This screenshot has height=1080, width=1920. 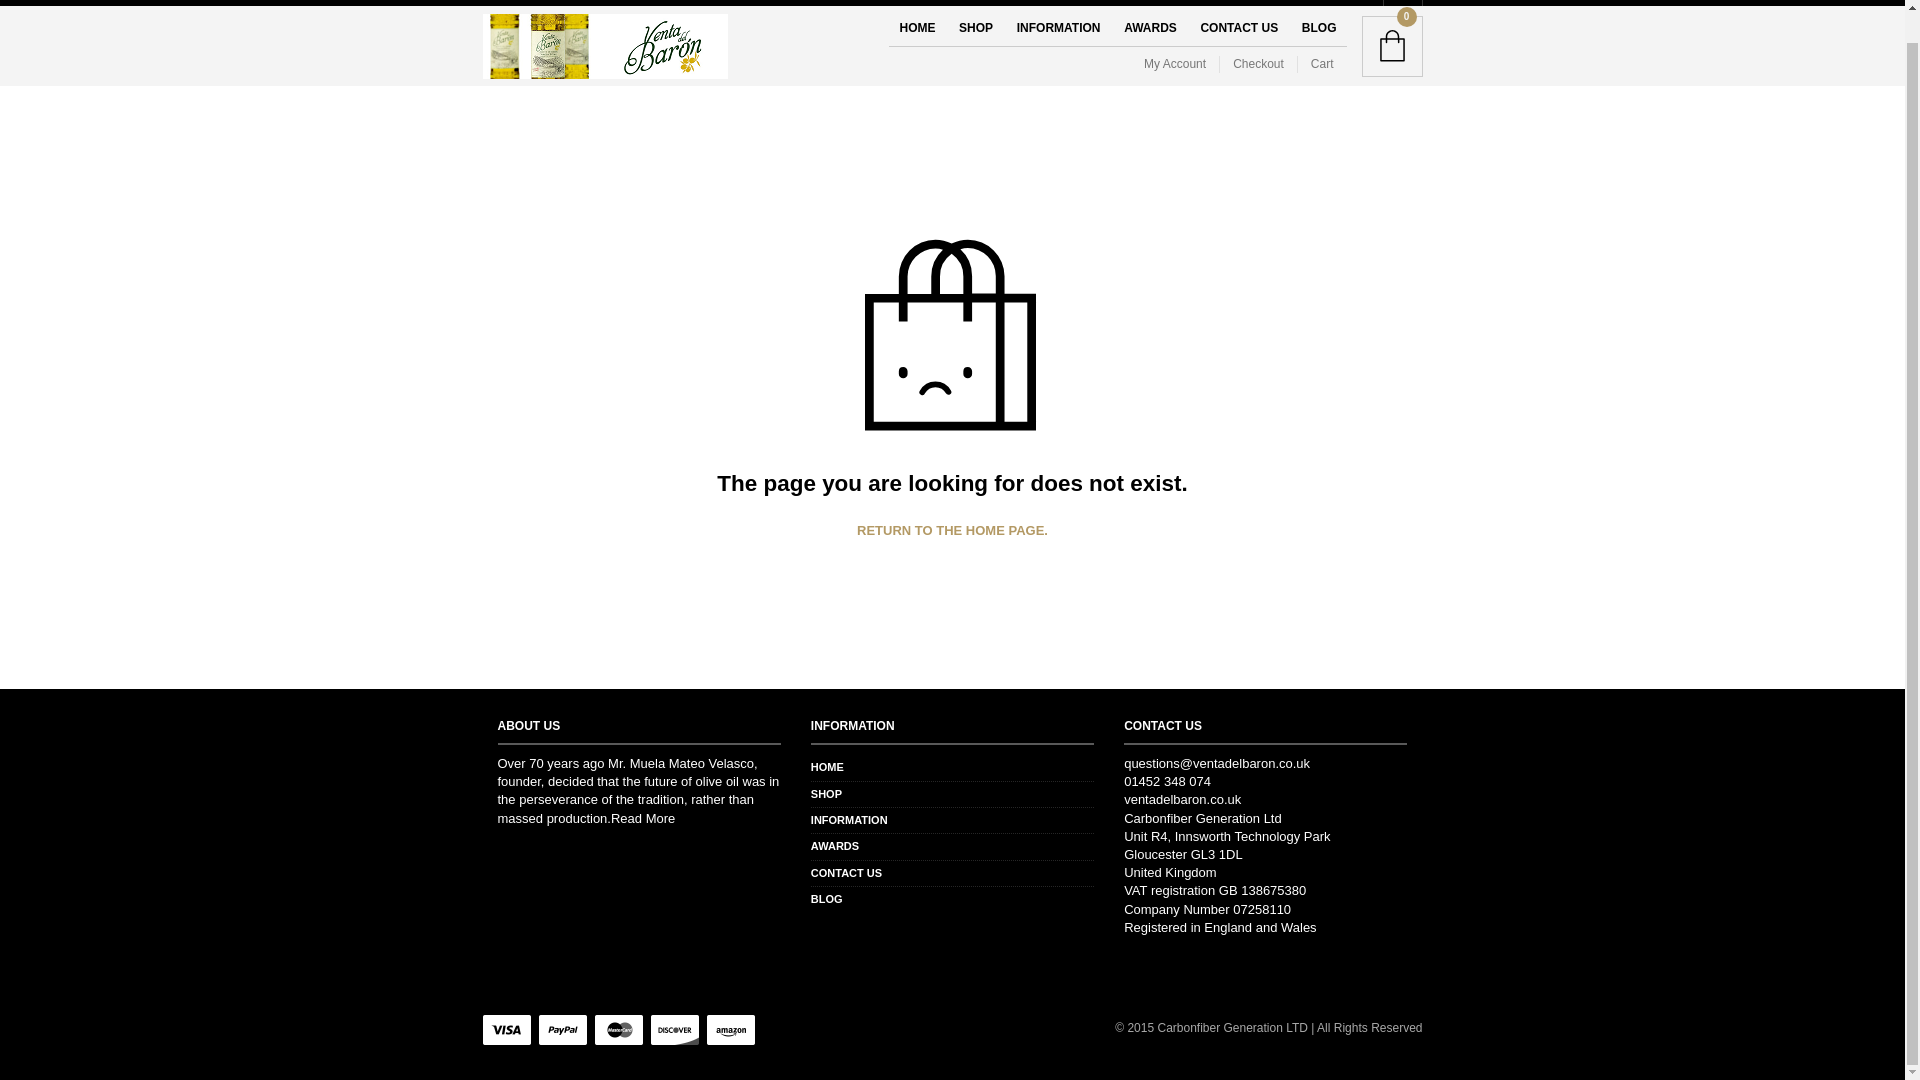 What do you see at coordinates (846, 873) in the screenshot?
I see `CONTACT US` at bounding box center [846, 873].